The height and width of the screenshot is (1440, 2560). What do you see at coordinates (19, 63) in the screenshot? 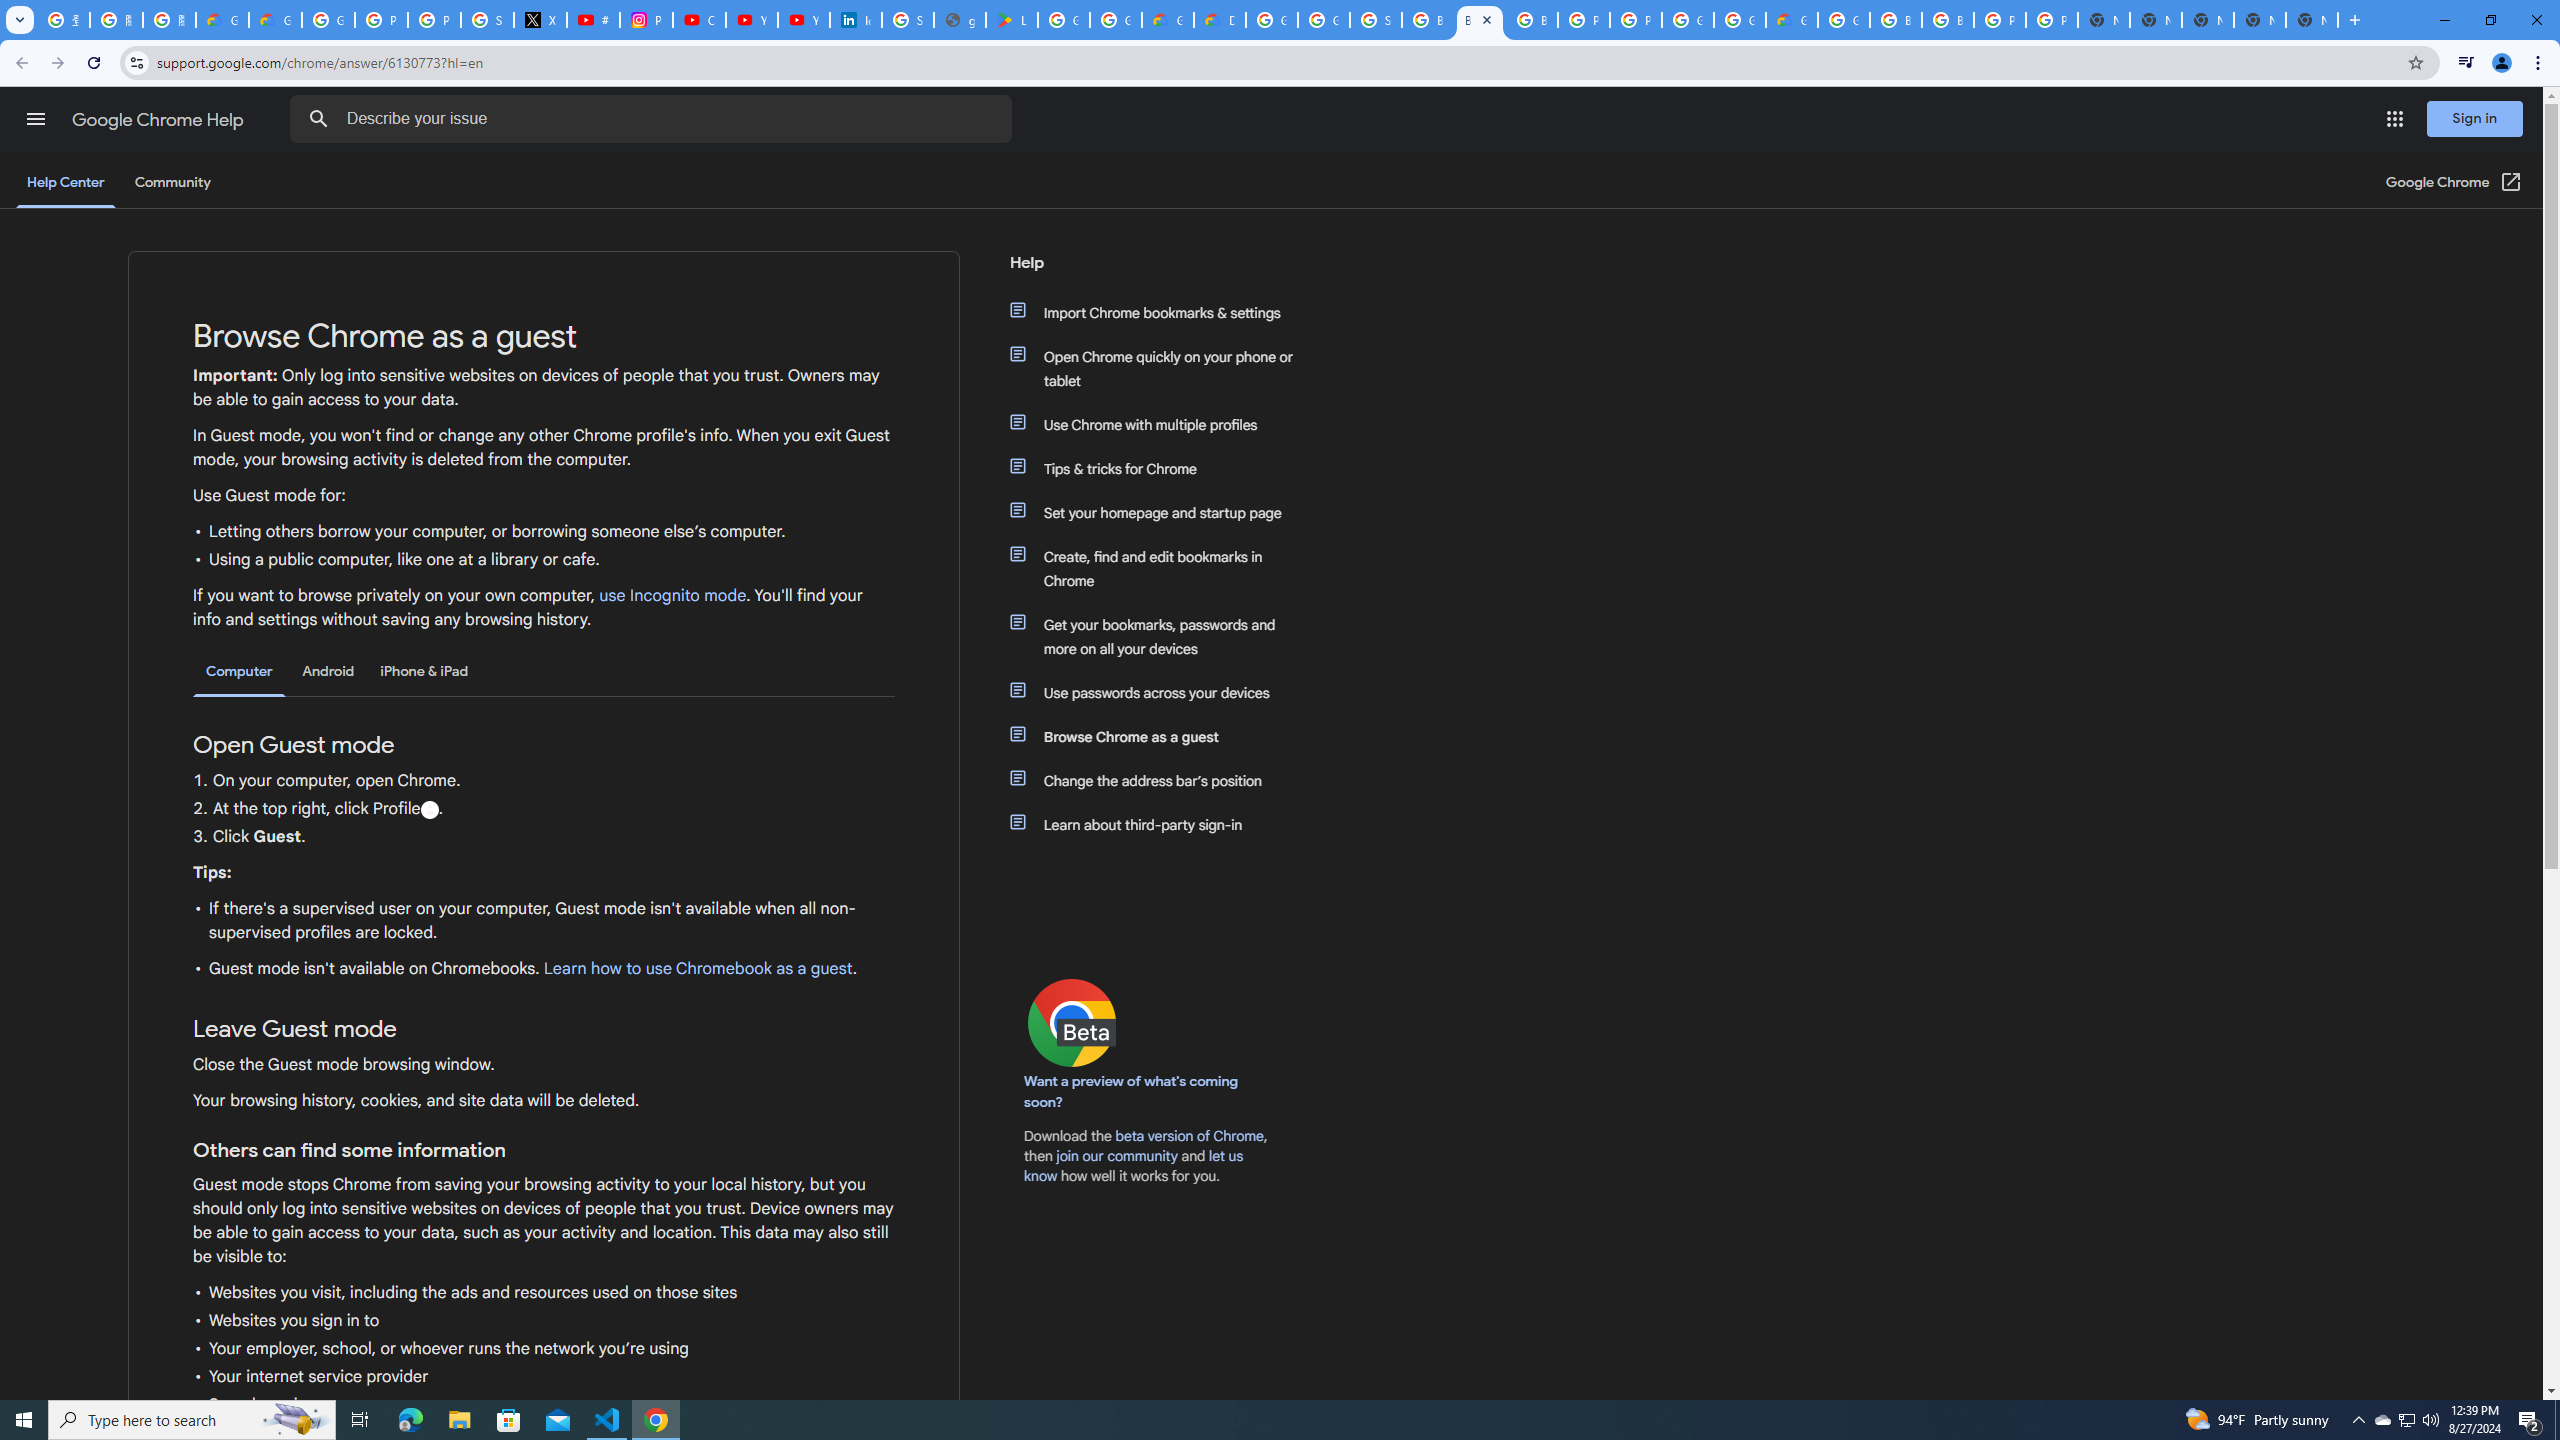
I see `Back` at bounding box center [19, 63].